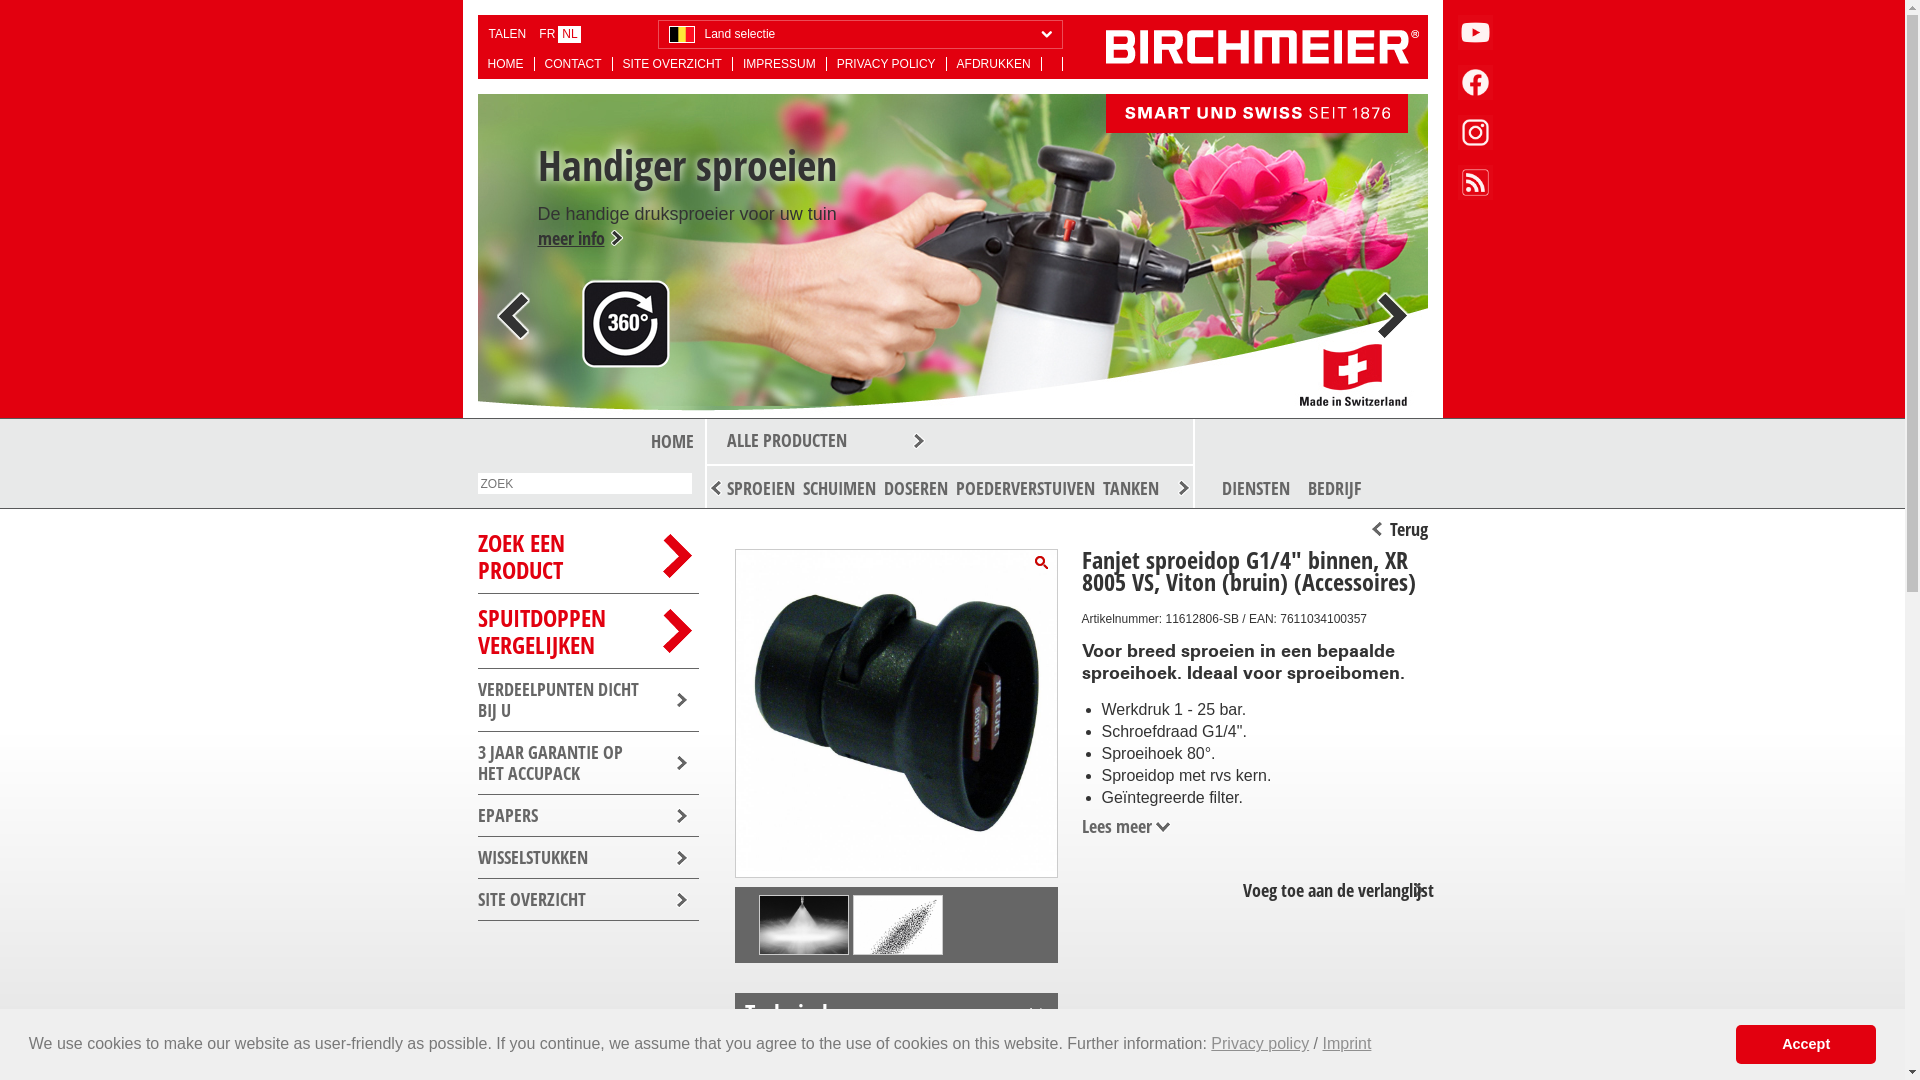 The image size is (1920, 1080). Describe the element at coordinates (994, 64) in the screenshot. I see `AFDRUKKEN` at that location.